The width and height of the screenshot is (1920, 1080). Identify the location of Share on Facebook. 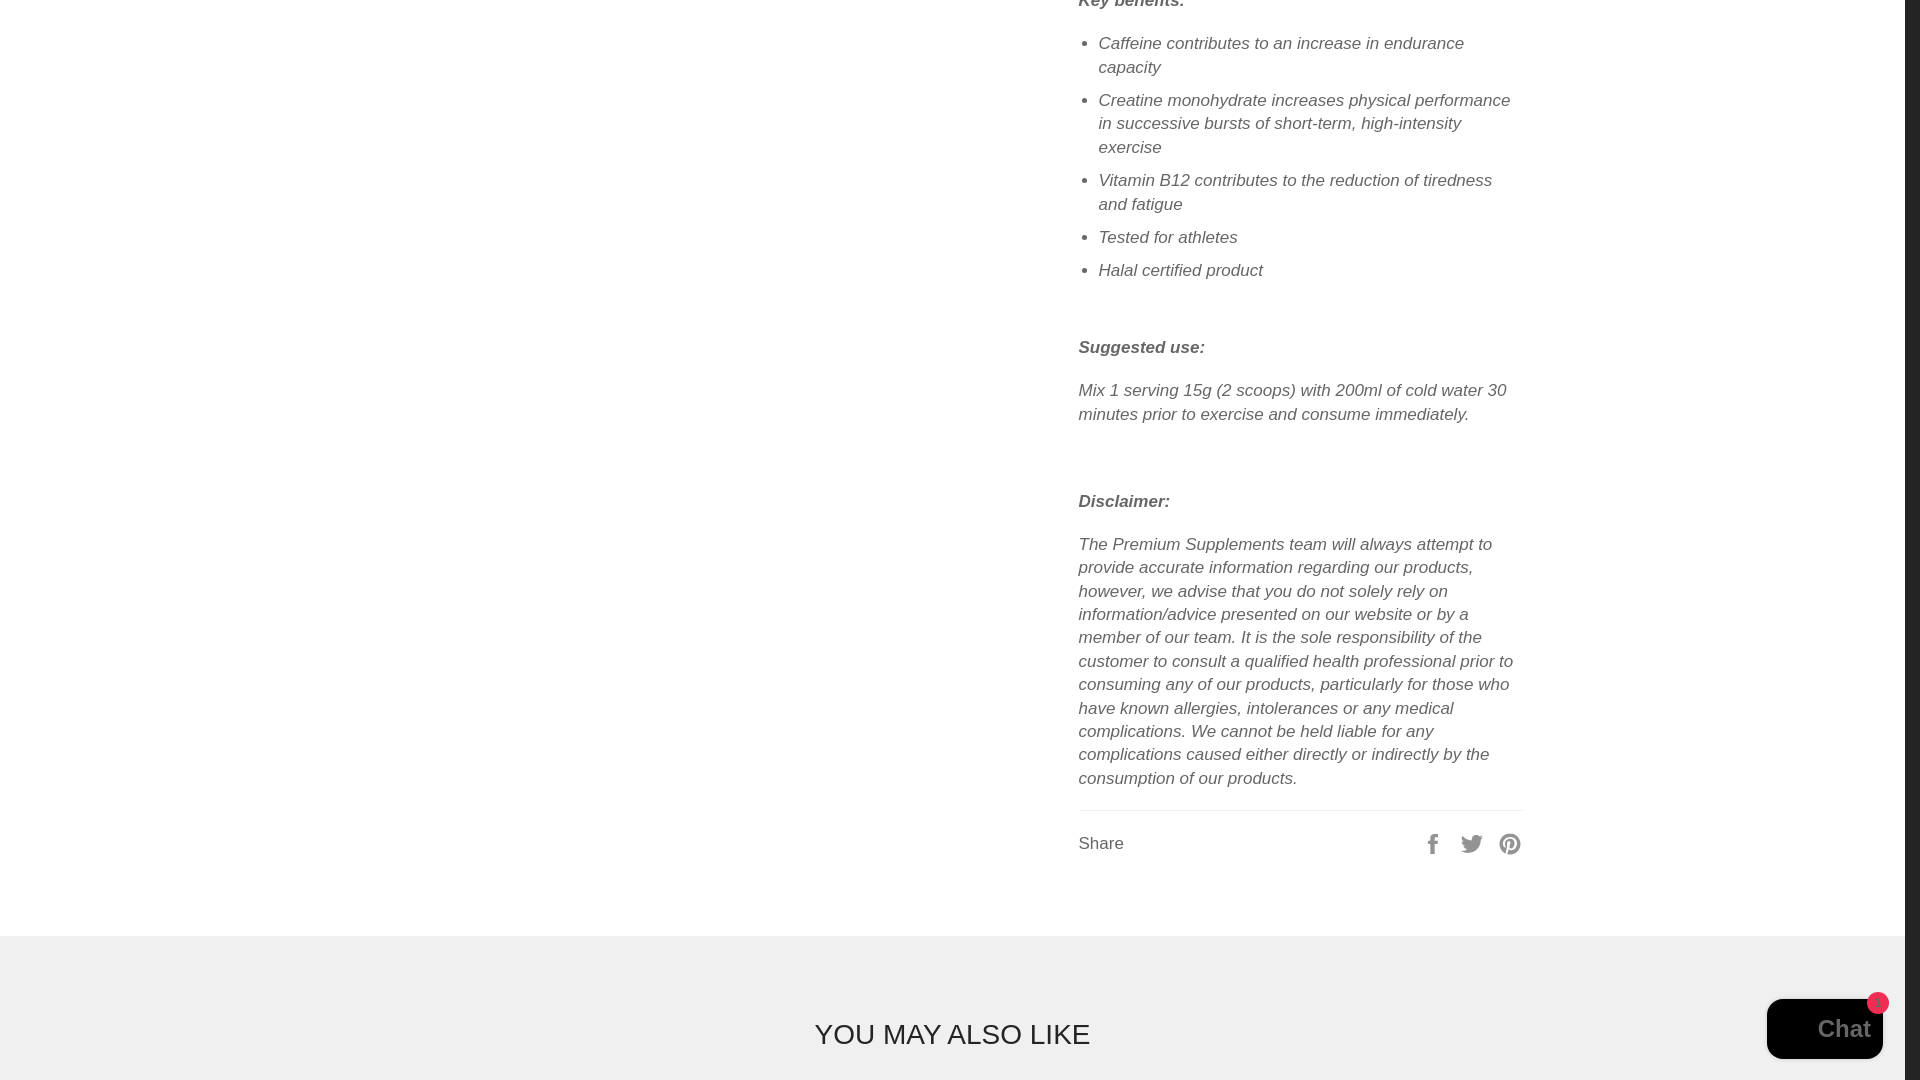
(1434, 842).